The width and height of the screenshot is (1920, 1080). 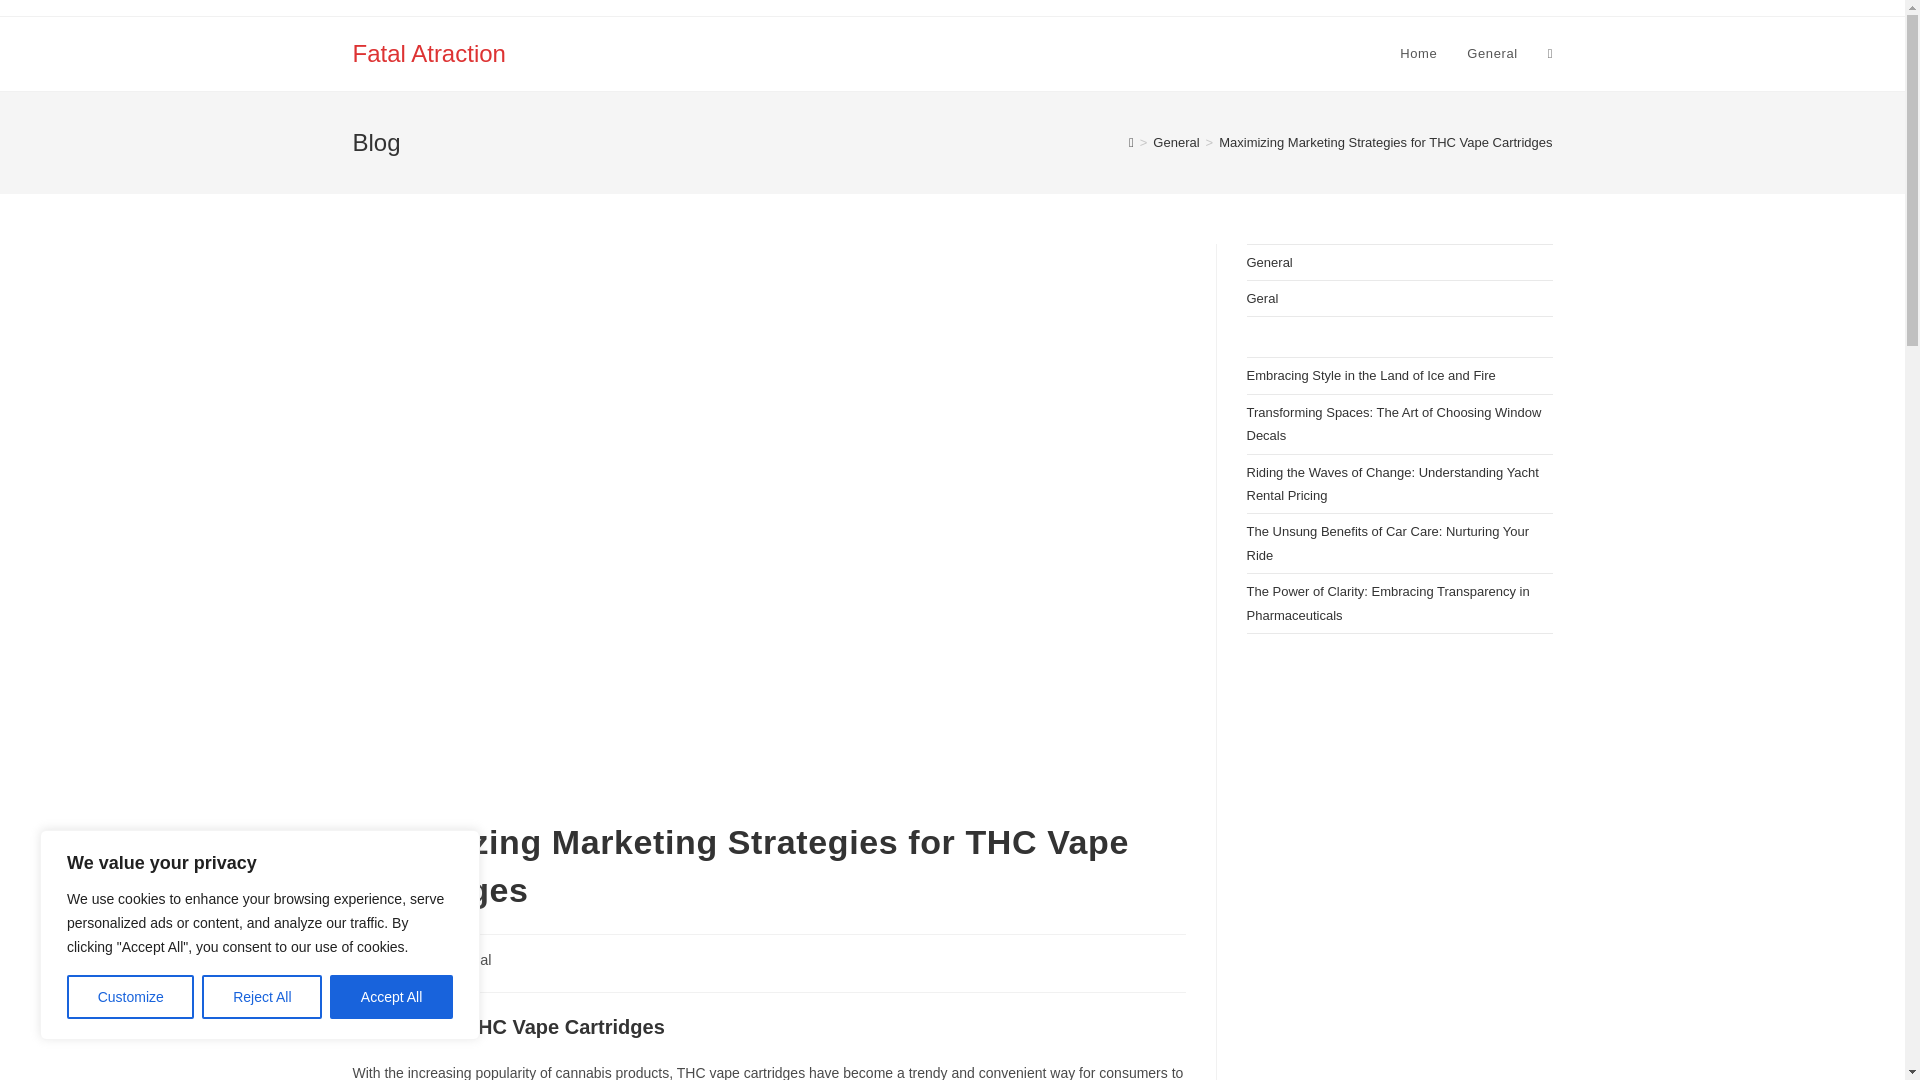 I want to click on Maximizing Marketing Strategies for THC Vape Cartridges, so click(x=1385, y=142).